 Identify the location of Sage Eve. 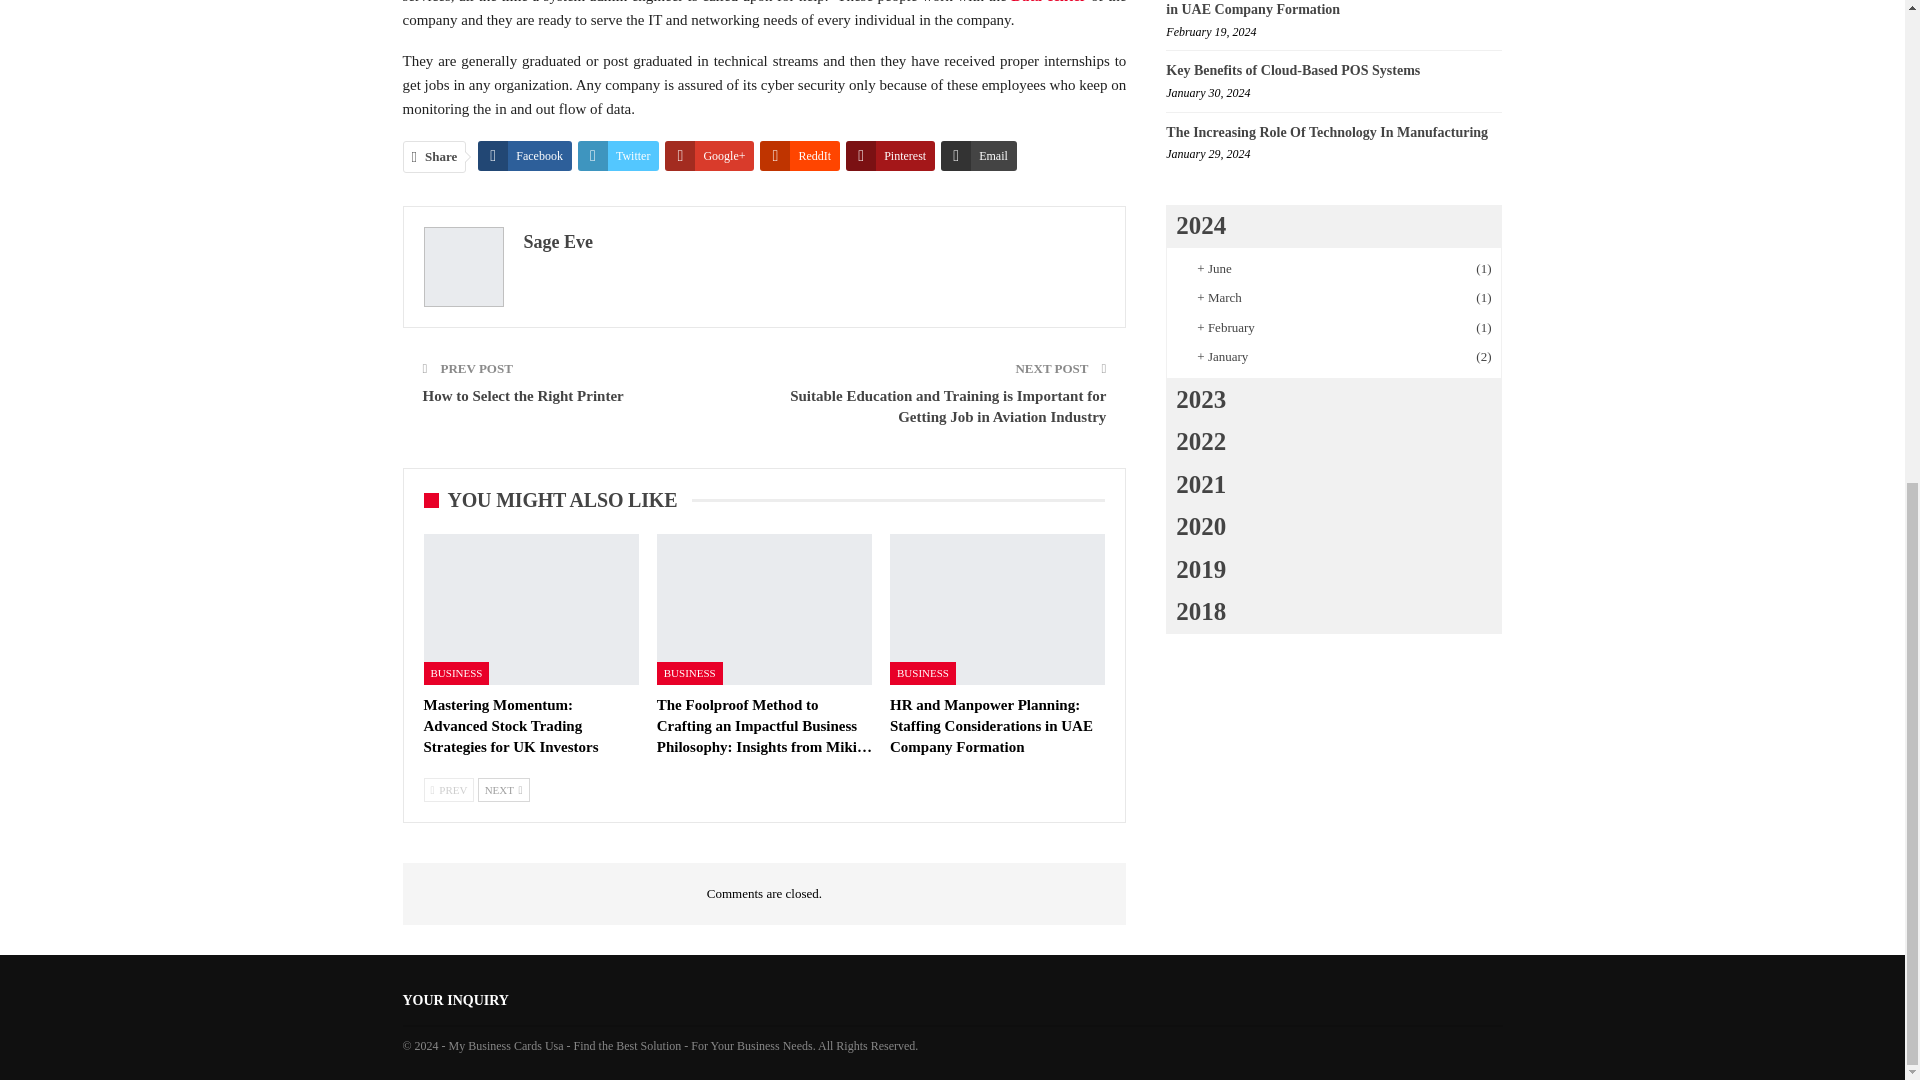
(558, 242).